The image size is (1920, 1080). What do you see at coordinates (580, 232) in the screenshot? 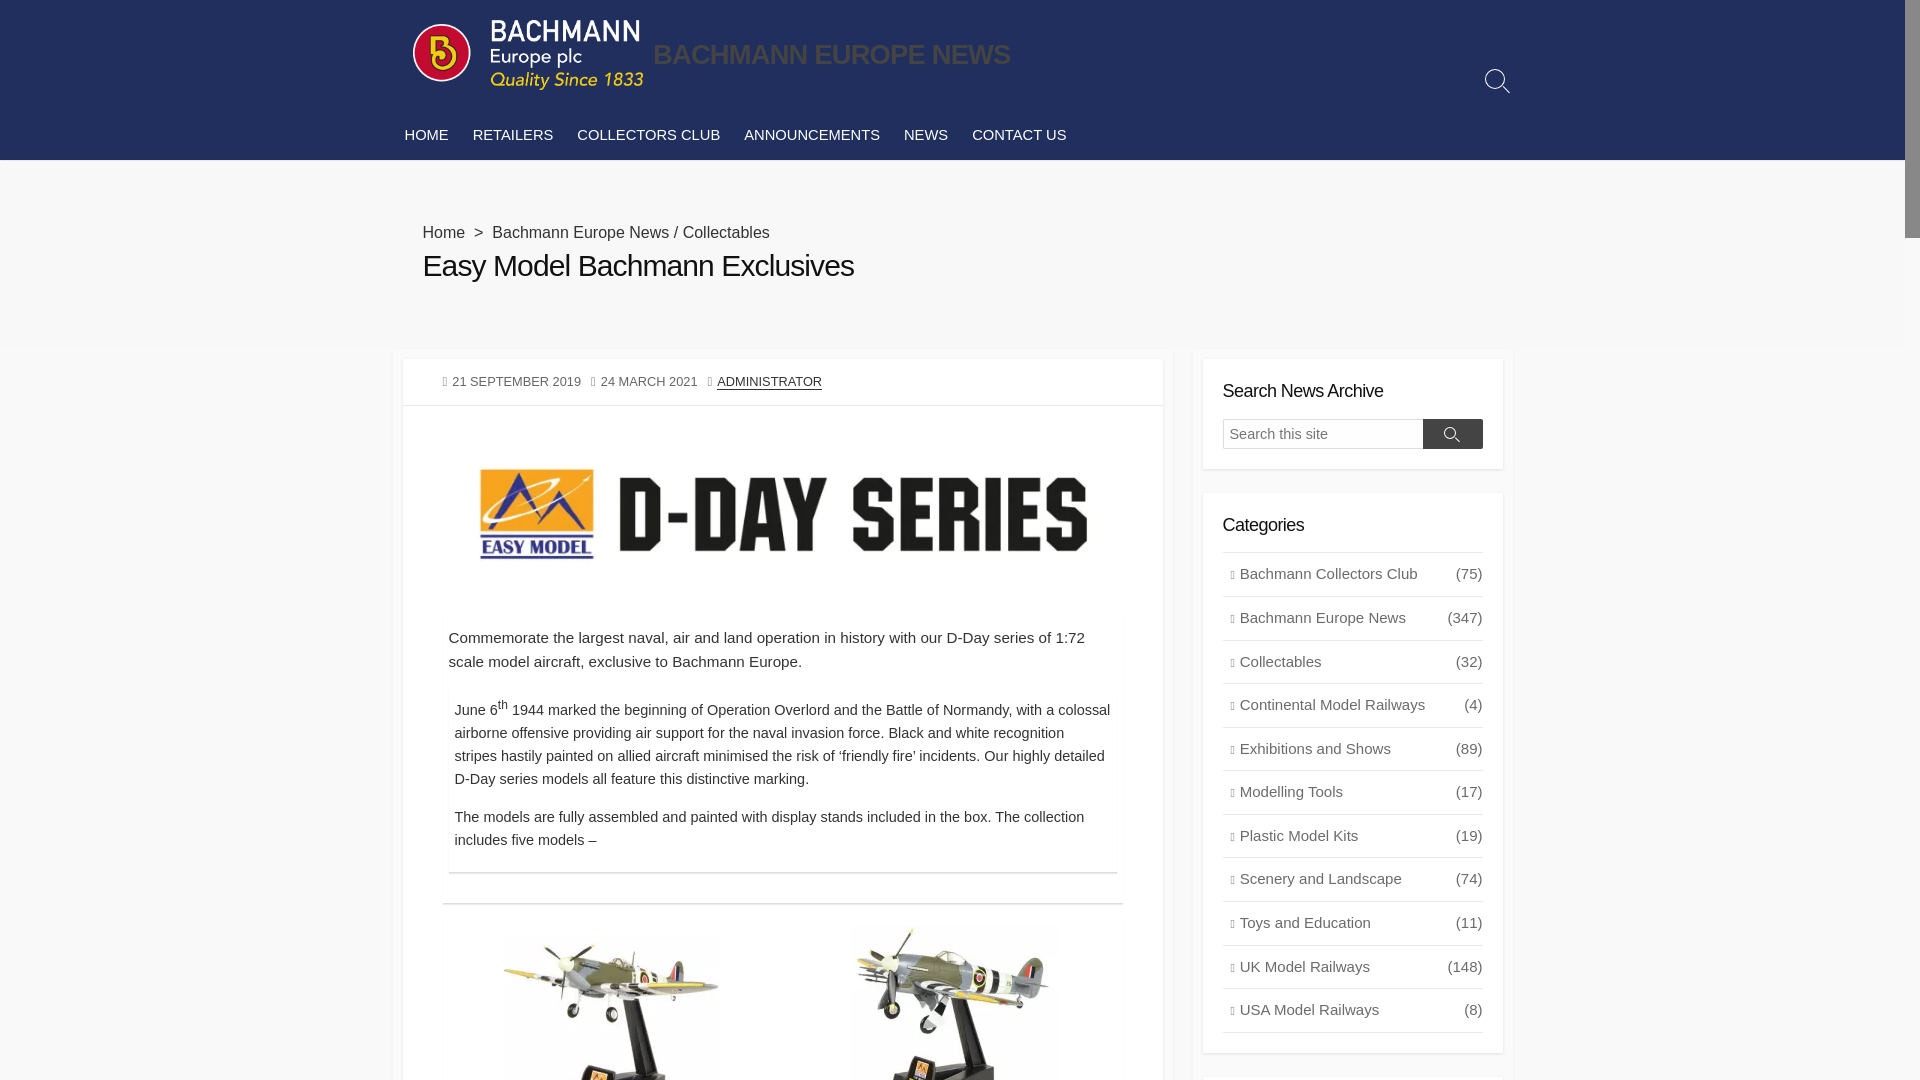
I see `Bachmann Europe News` at bounding box center [580, 232].